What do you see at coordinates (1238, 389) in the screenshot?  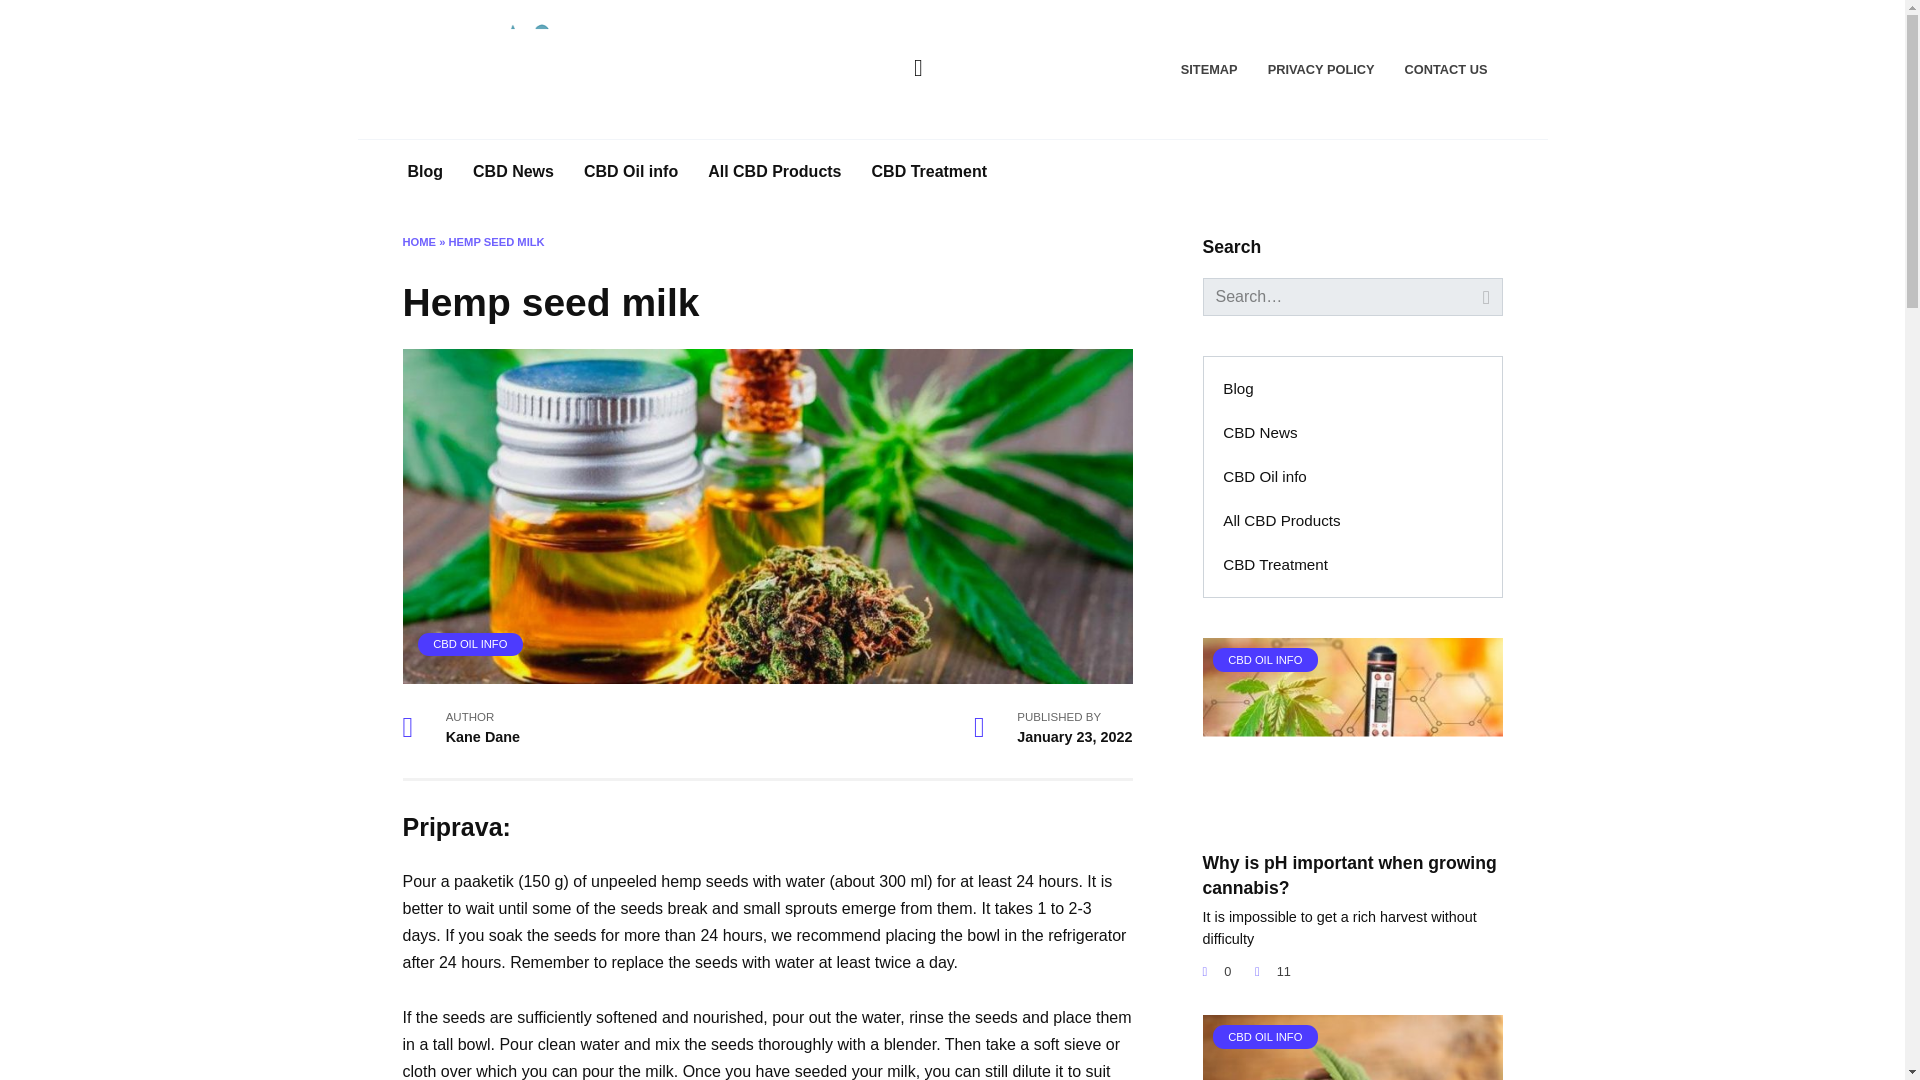 I see `Blog` at bounding box center [1238, 389].